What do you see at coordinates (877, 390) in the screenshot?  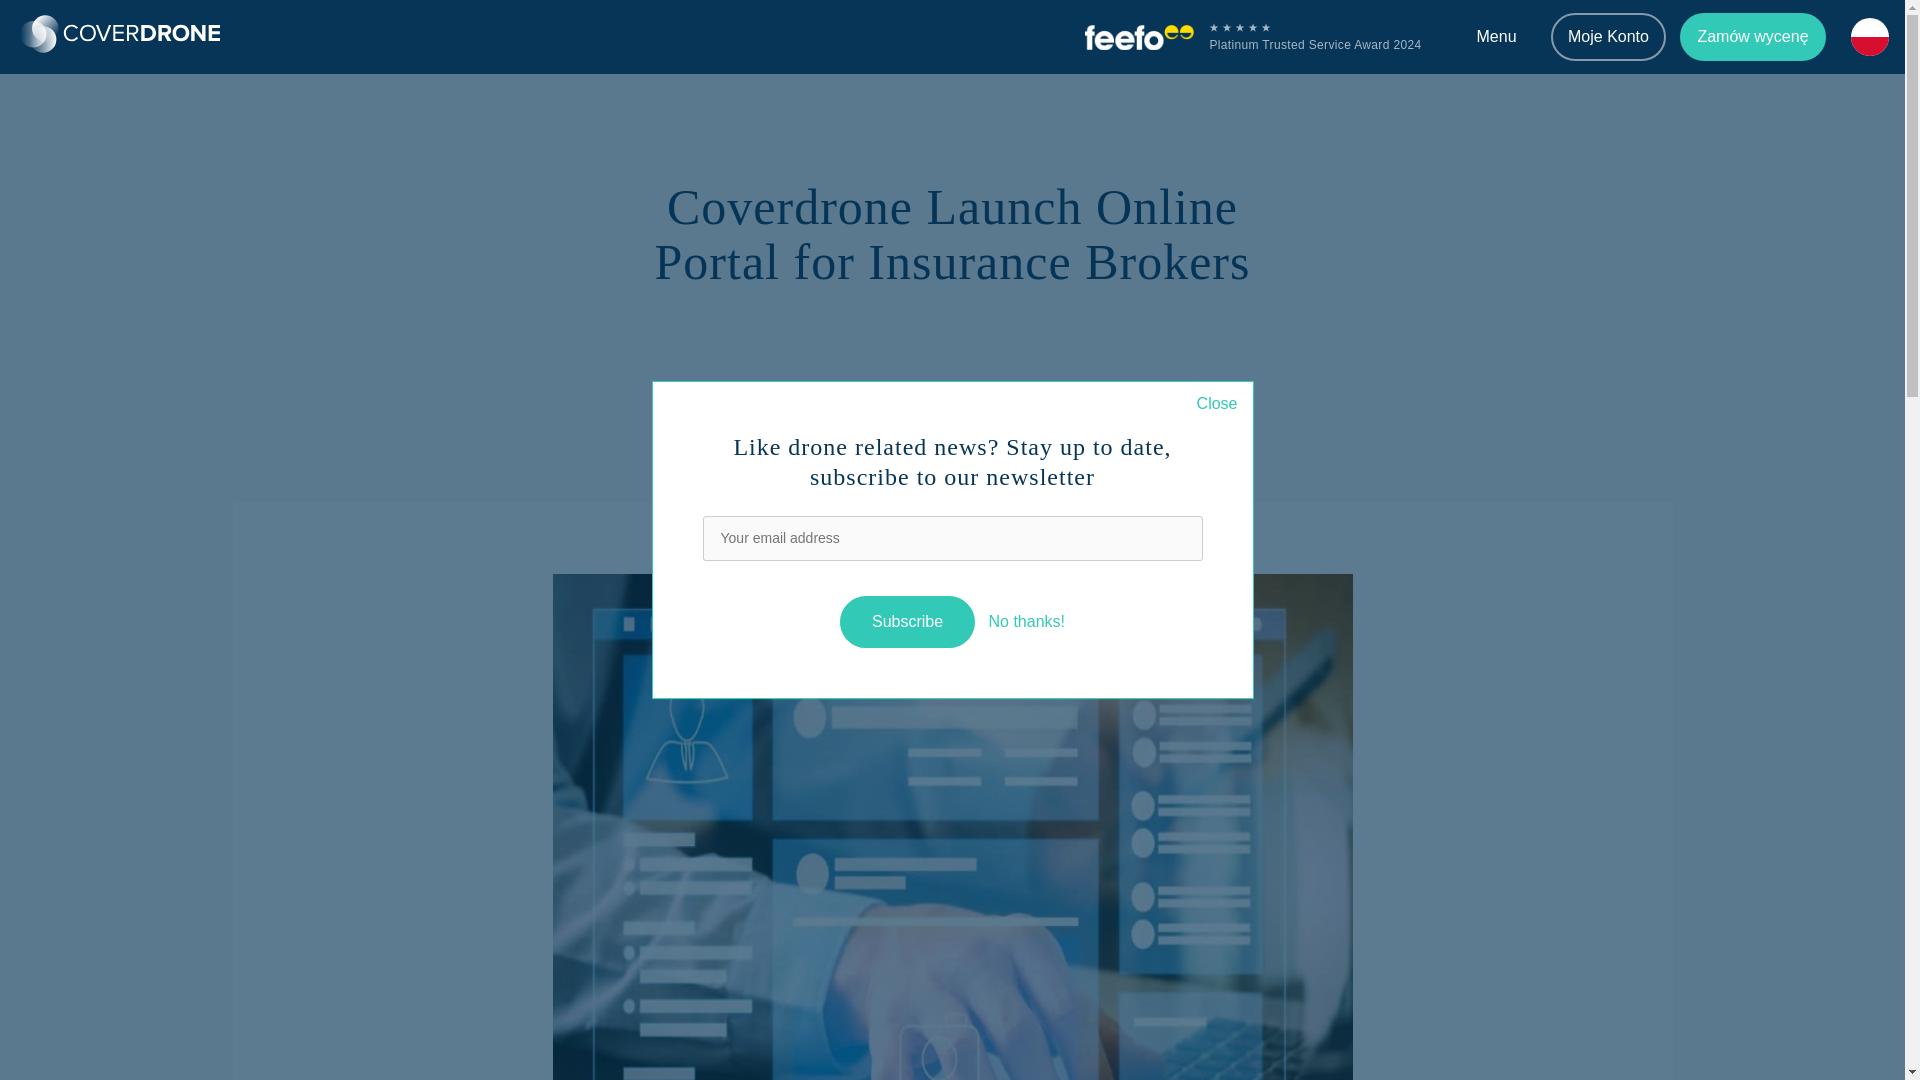 I see `Jess Brown` at bounding box center [877, 390].